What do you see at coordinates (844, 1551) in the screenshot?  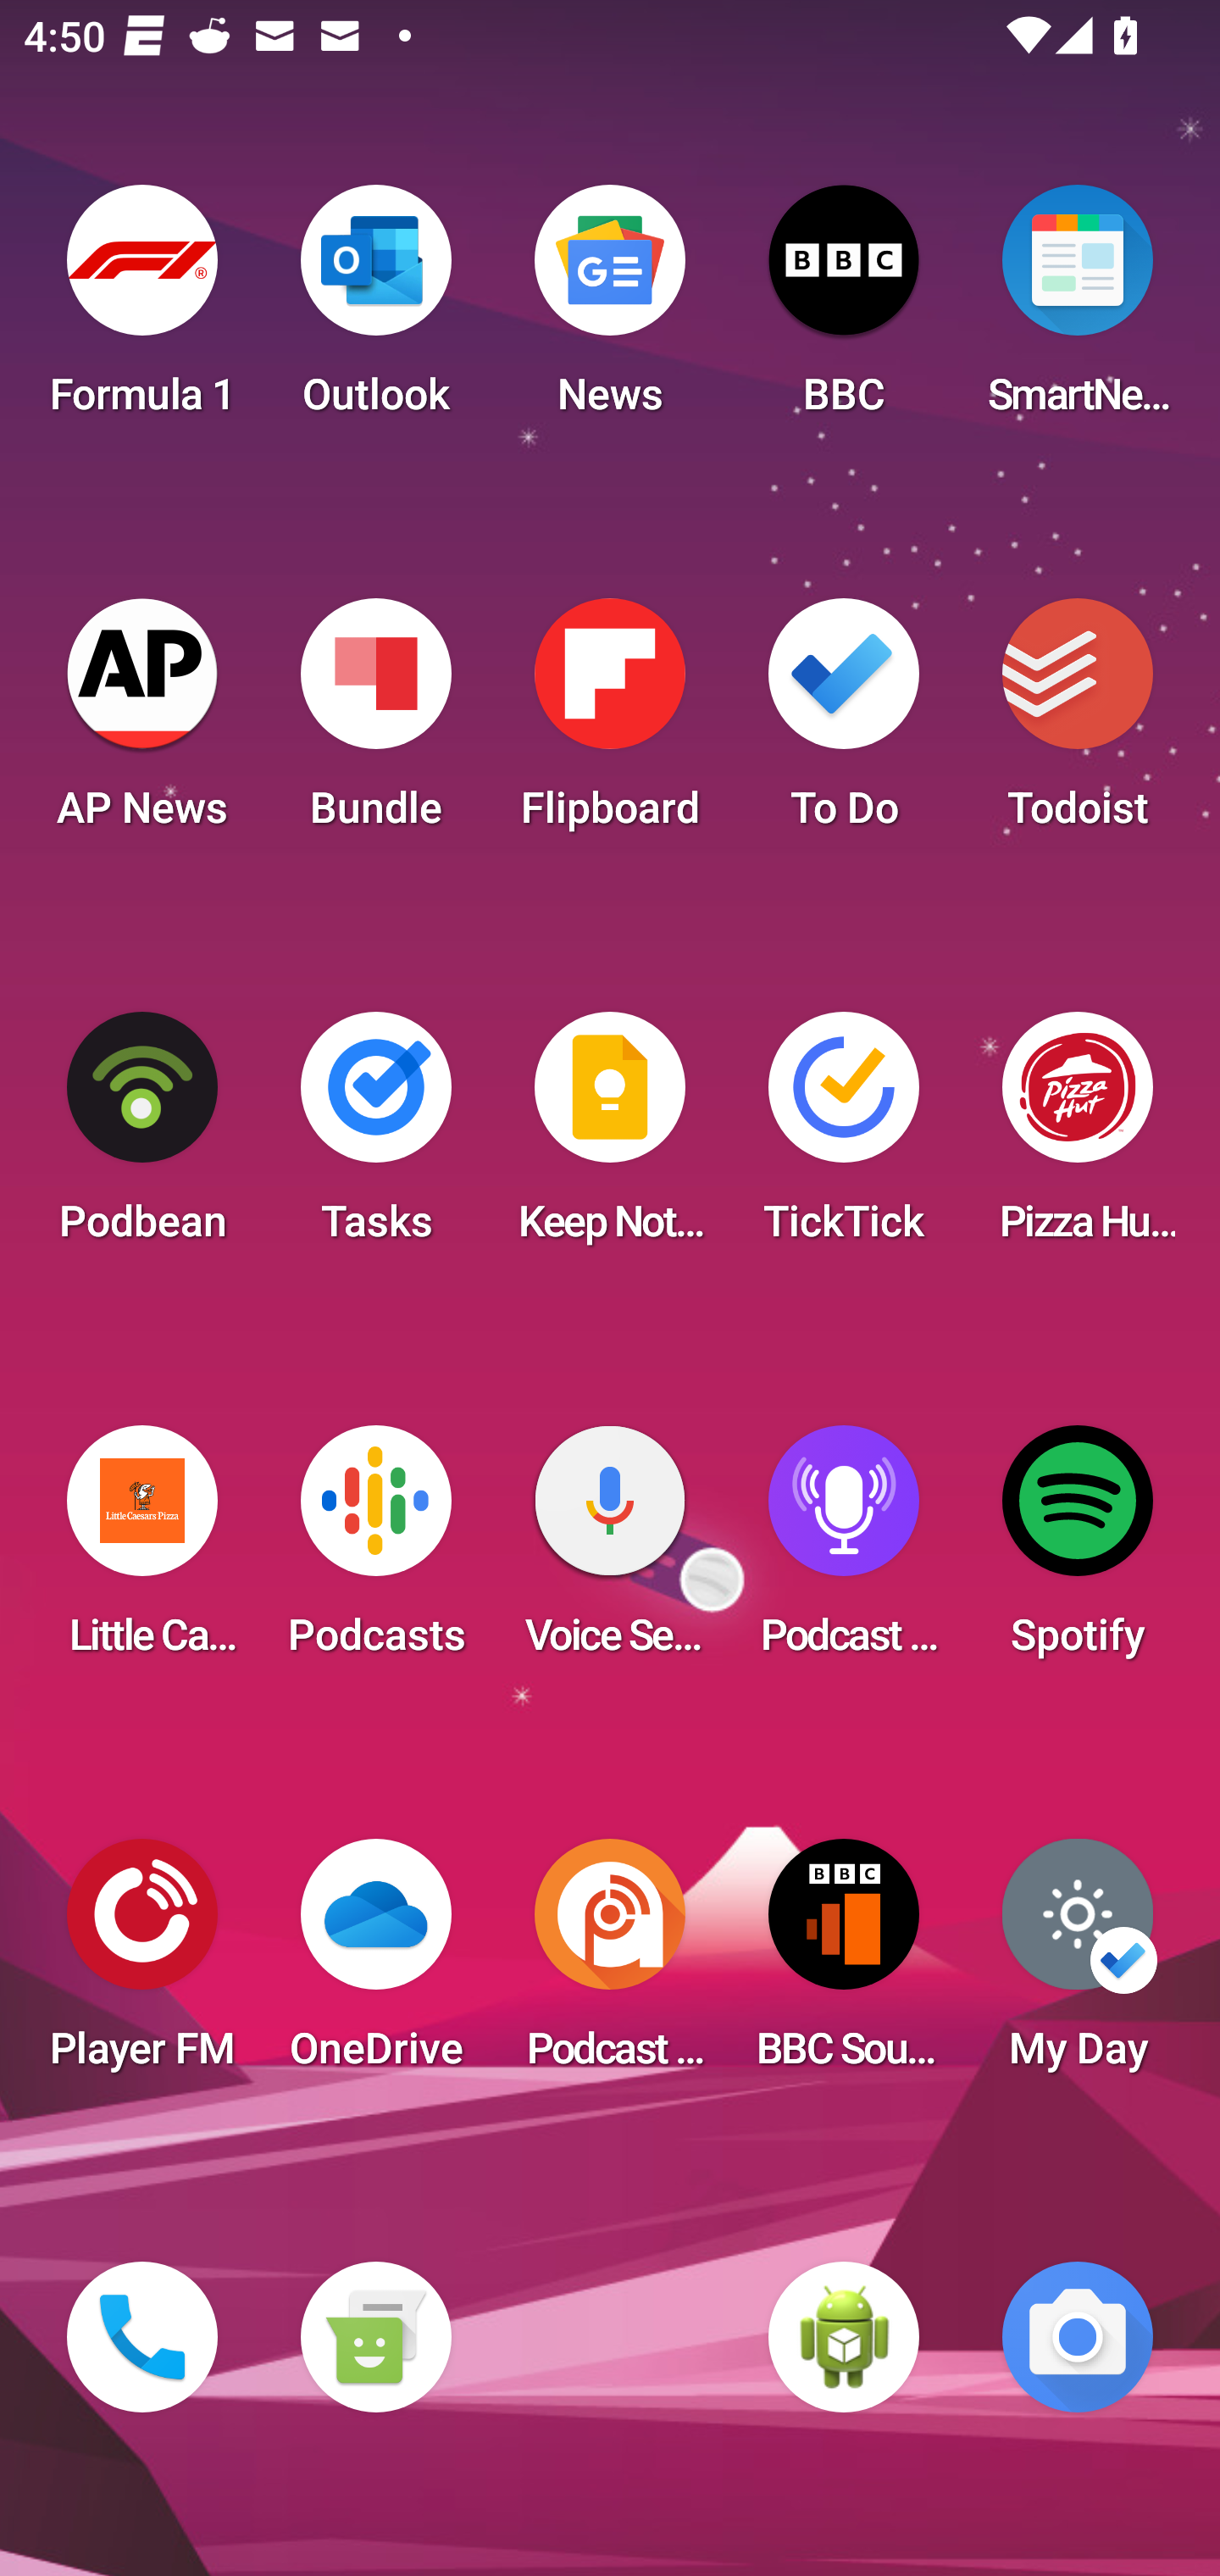 I see `Podcast Player` at bounding box center [844, 1551].